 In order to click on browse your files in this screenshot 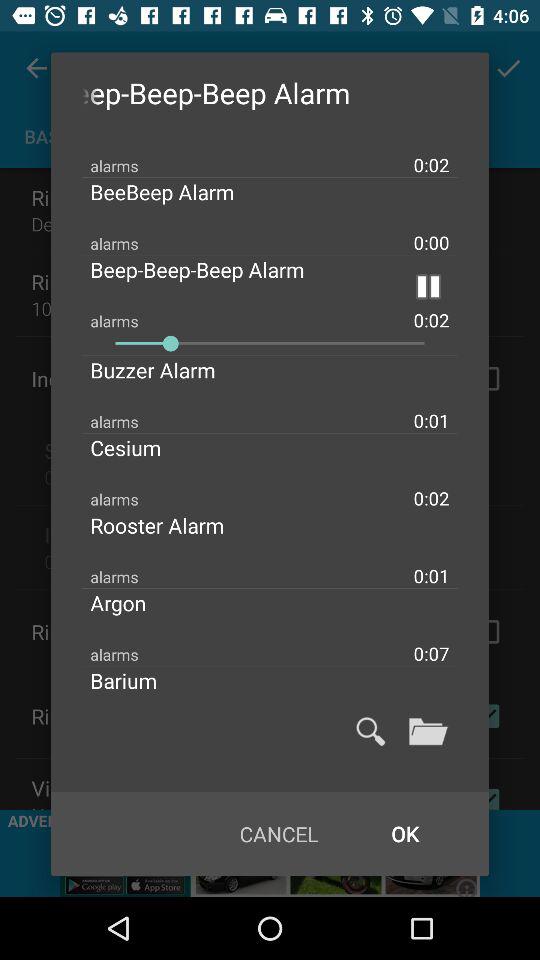, I will do `click(428, 731)`.